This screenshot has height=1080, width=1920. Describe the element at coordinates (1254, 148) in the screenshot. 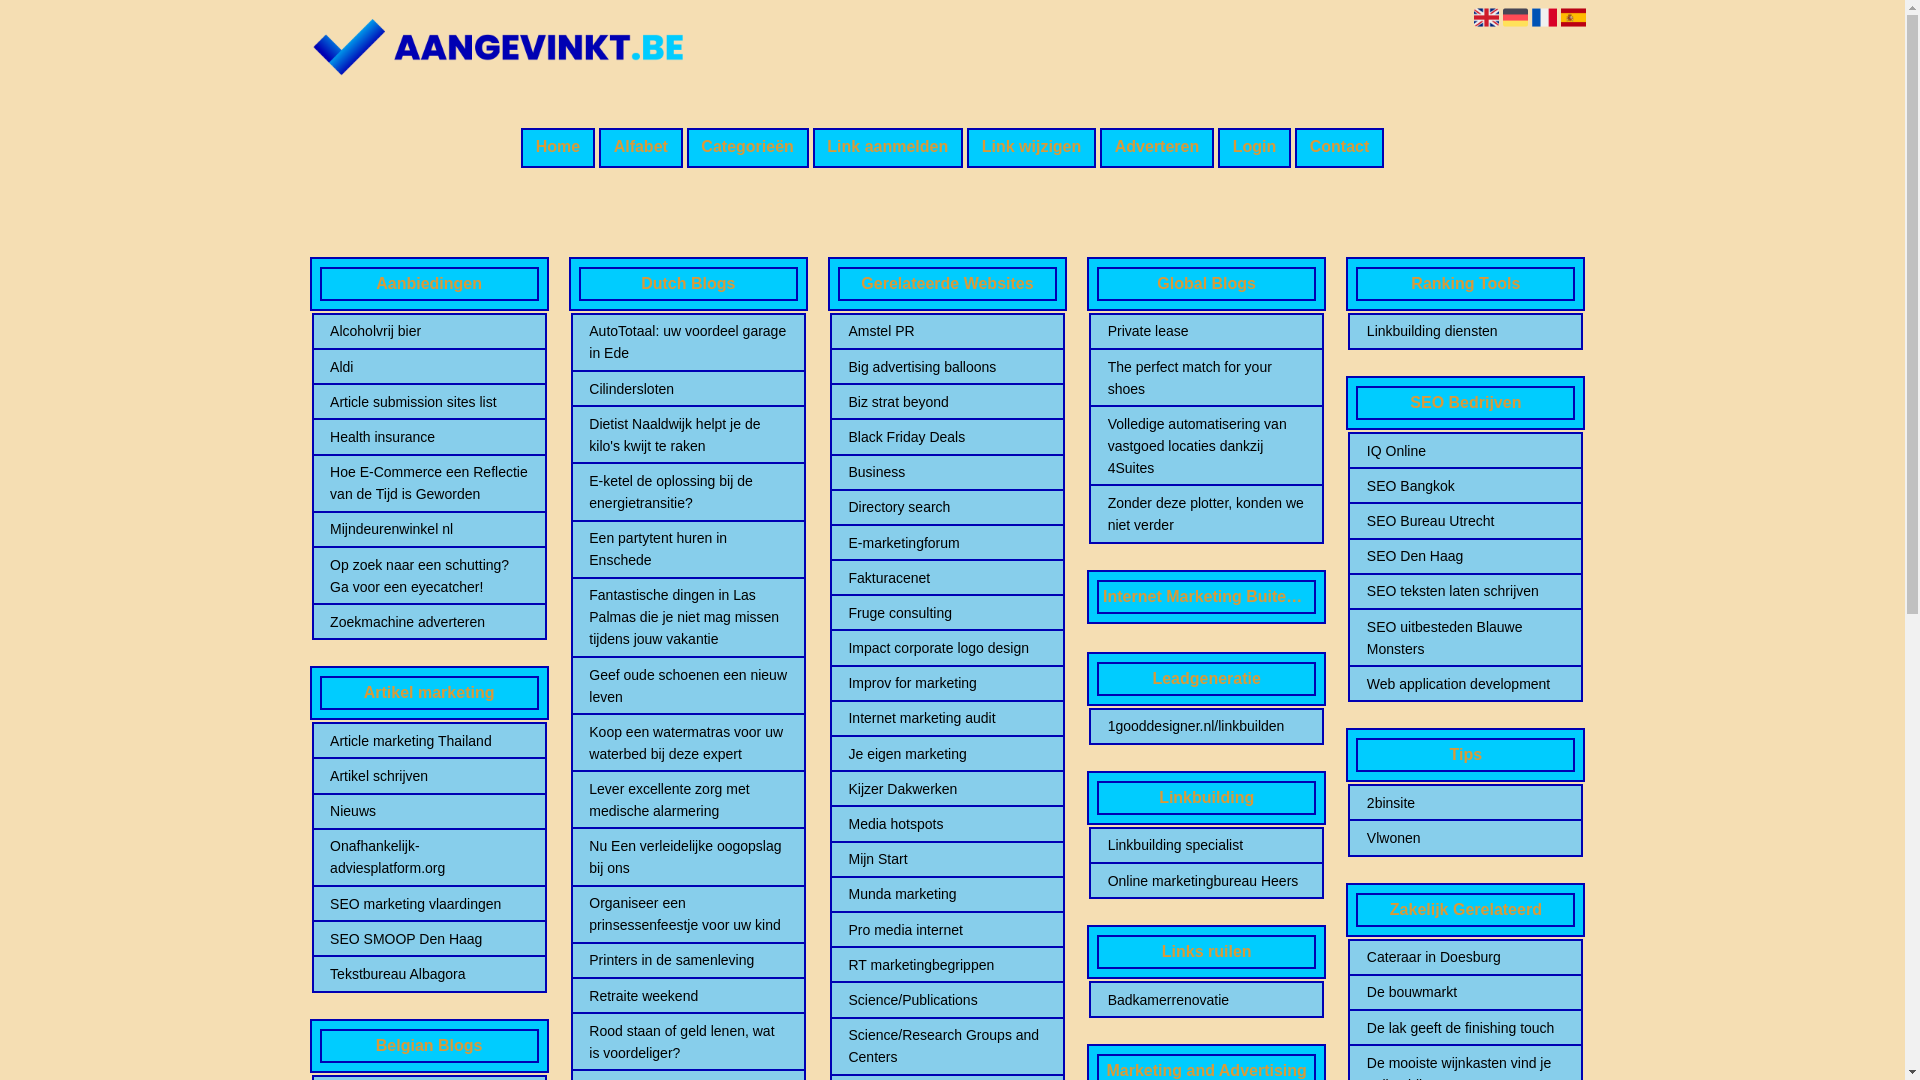

I see `Login` at that location.